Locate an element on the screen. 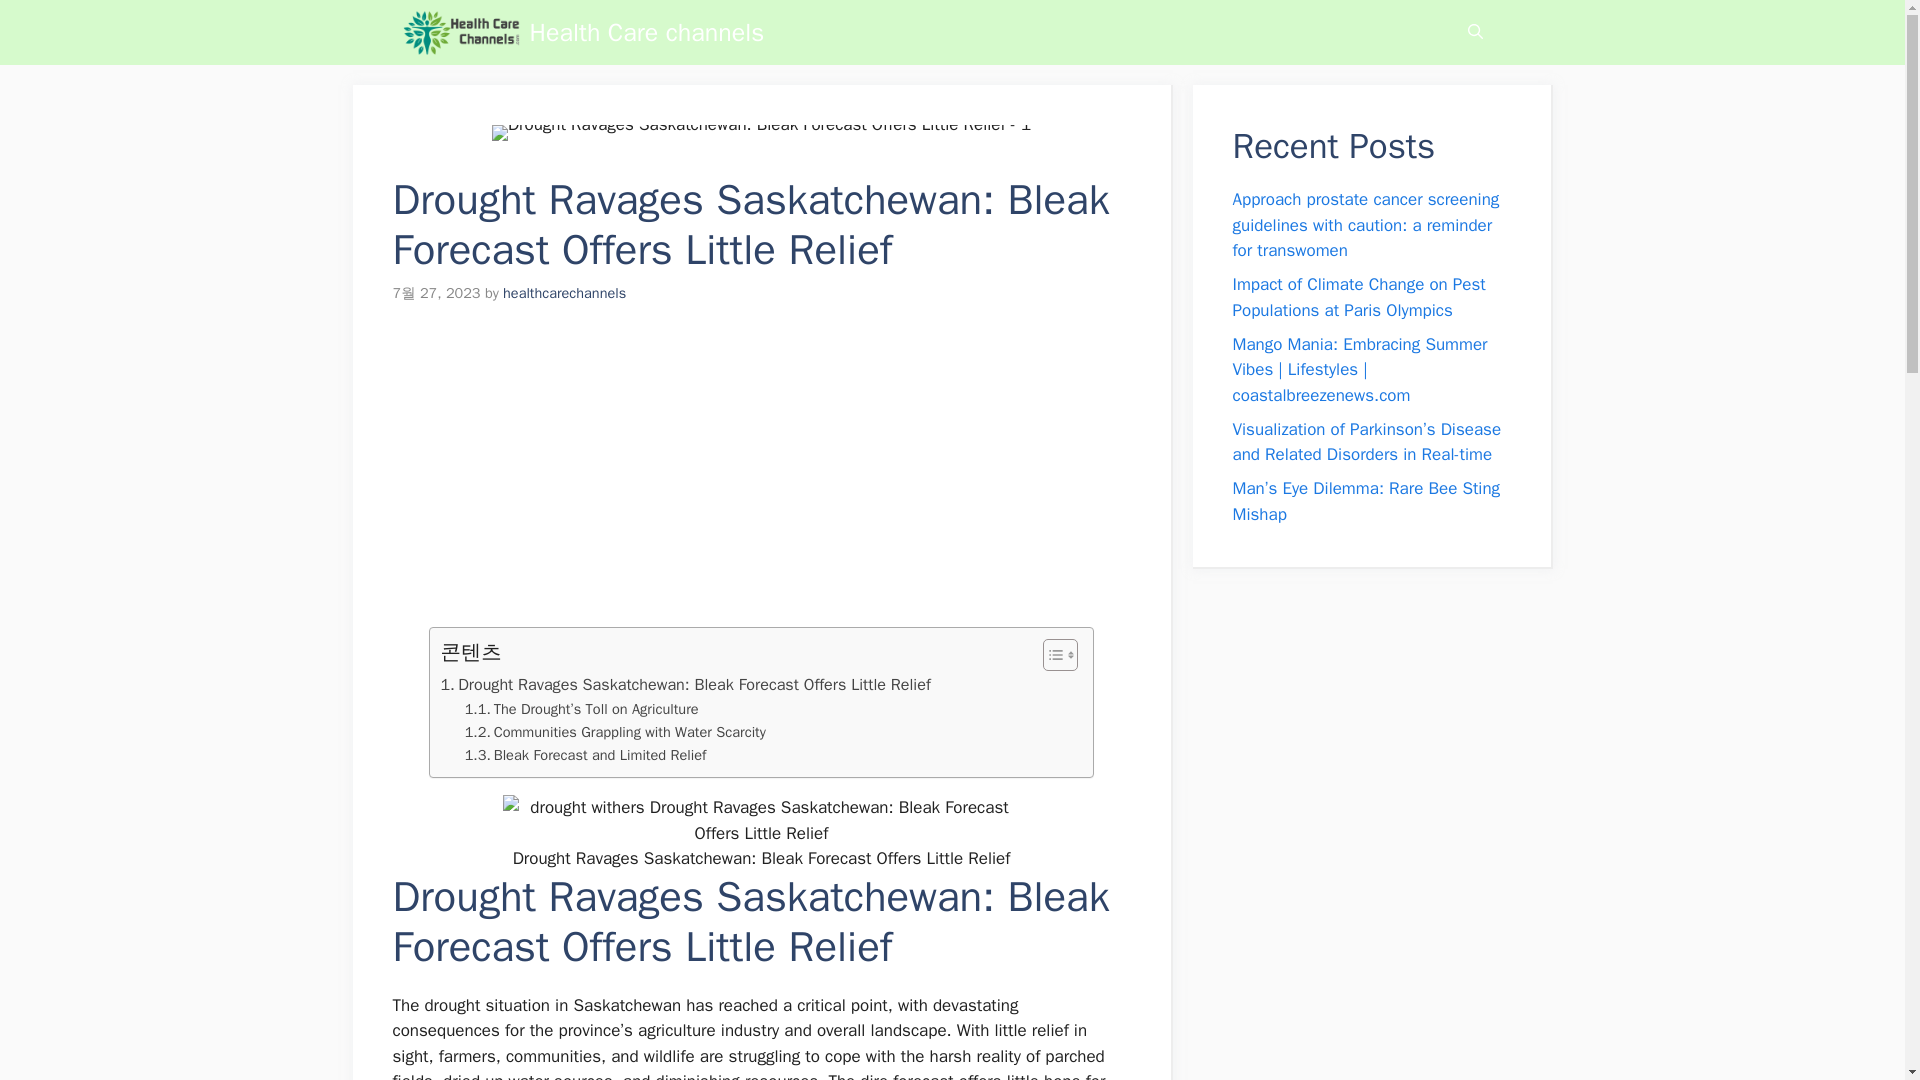 The width and height of the screenshot is (1920, 1080). Bleak Forecast and Limited Relief is located at coordinates (585, 755).